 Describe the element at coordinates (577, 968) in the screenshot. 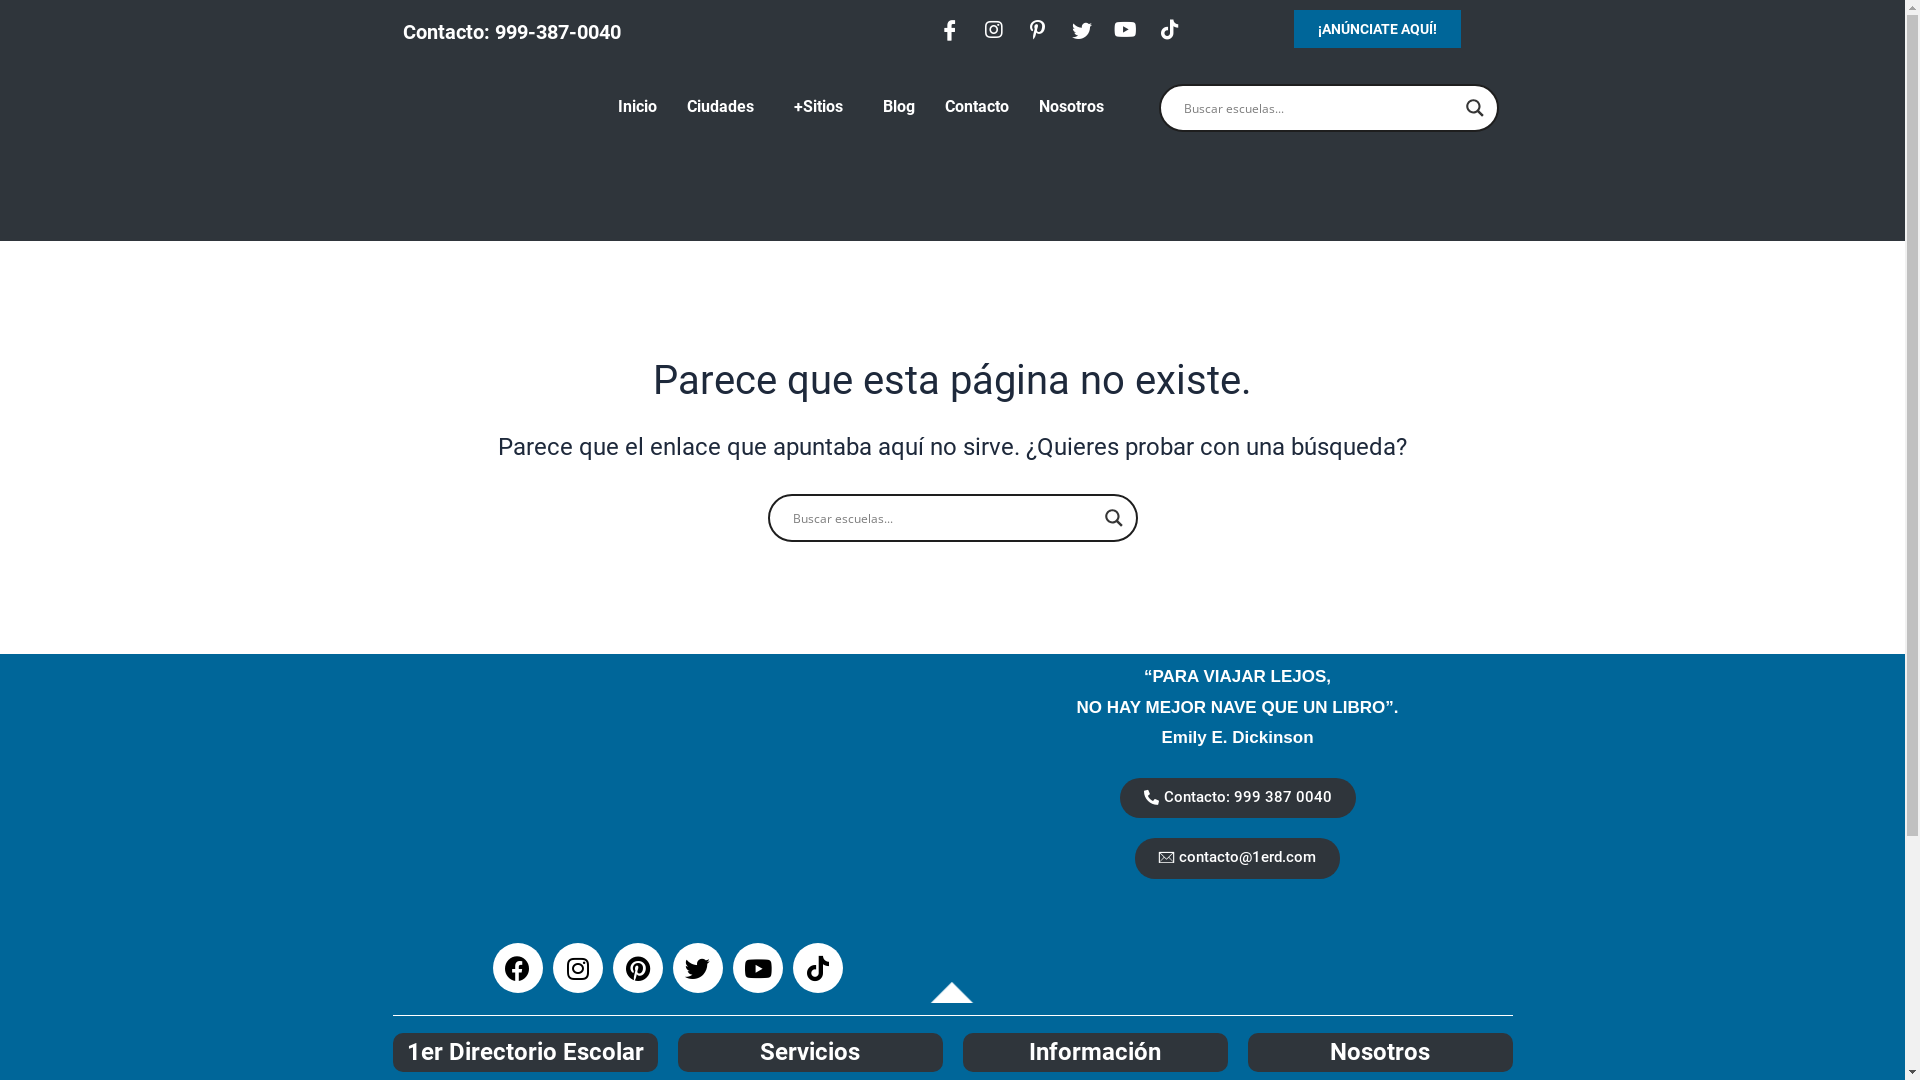

I see `Instagram` at that location.